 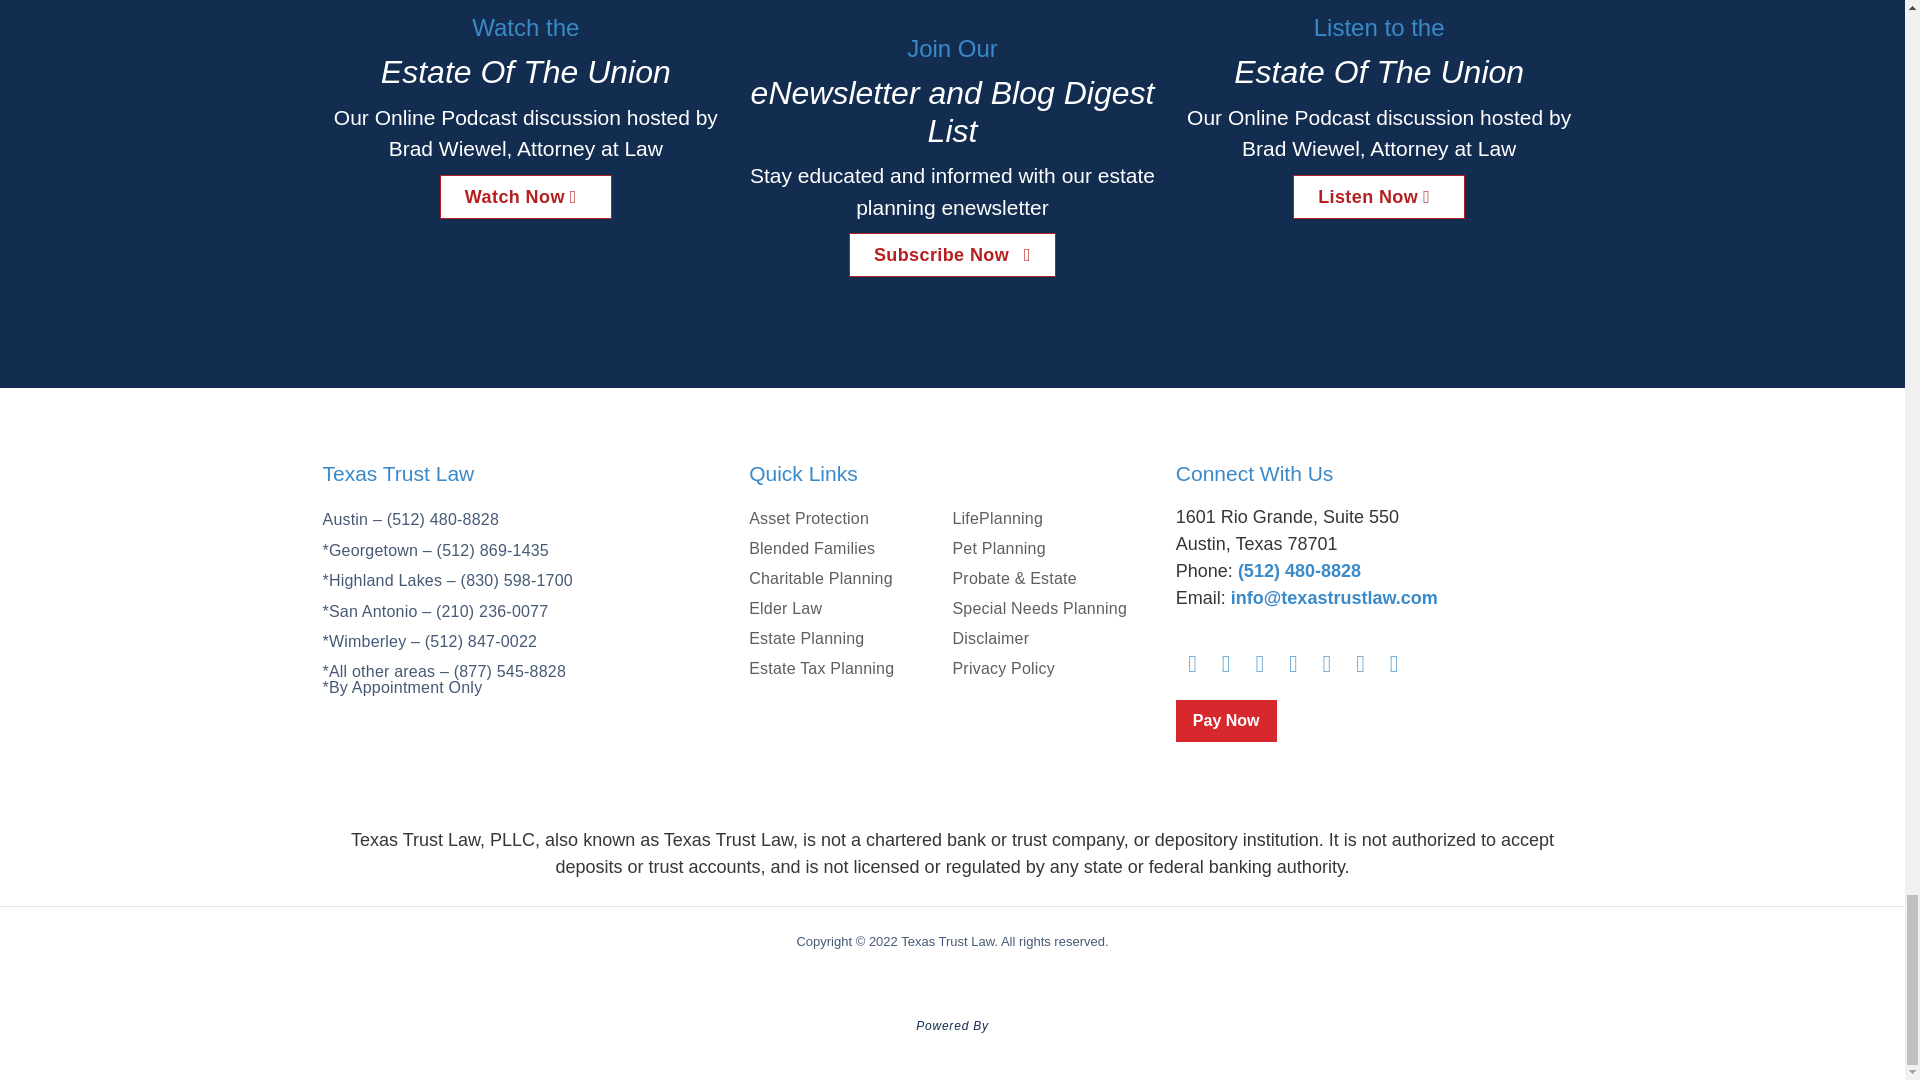 I want to click on Pay Now, so click(x=1226, y=720).